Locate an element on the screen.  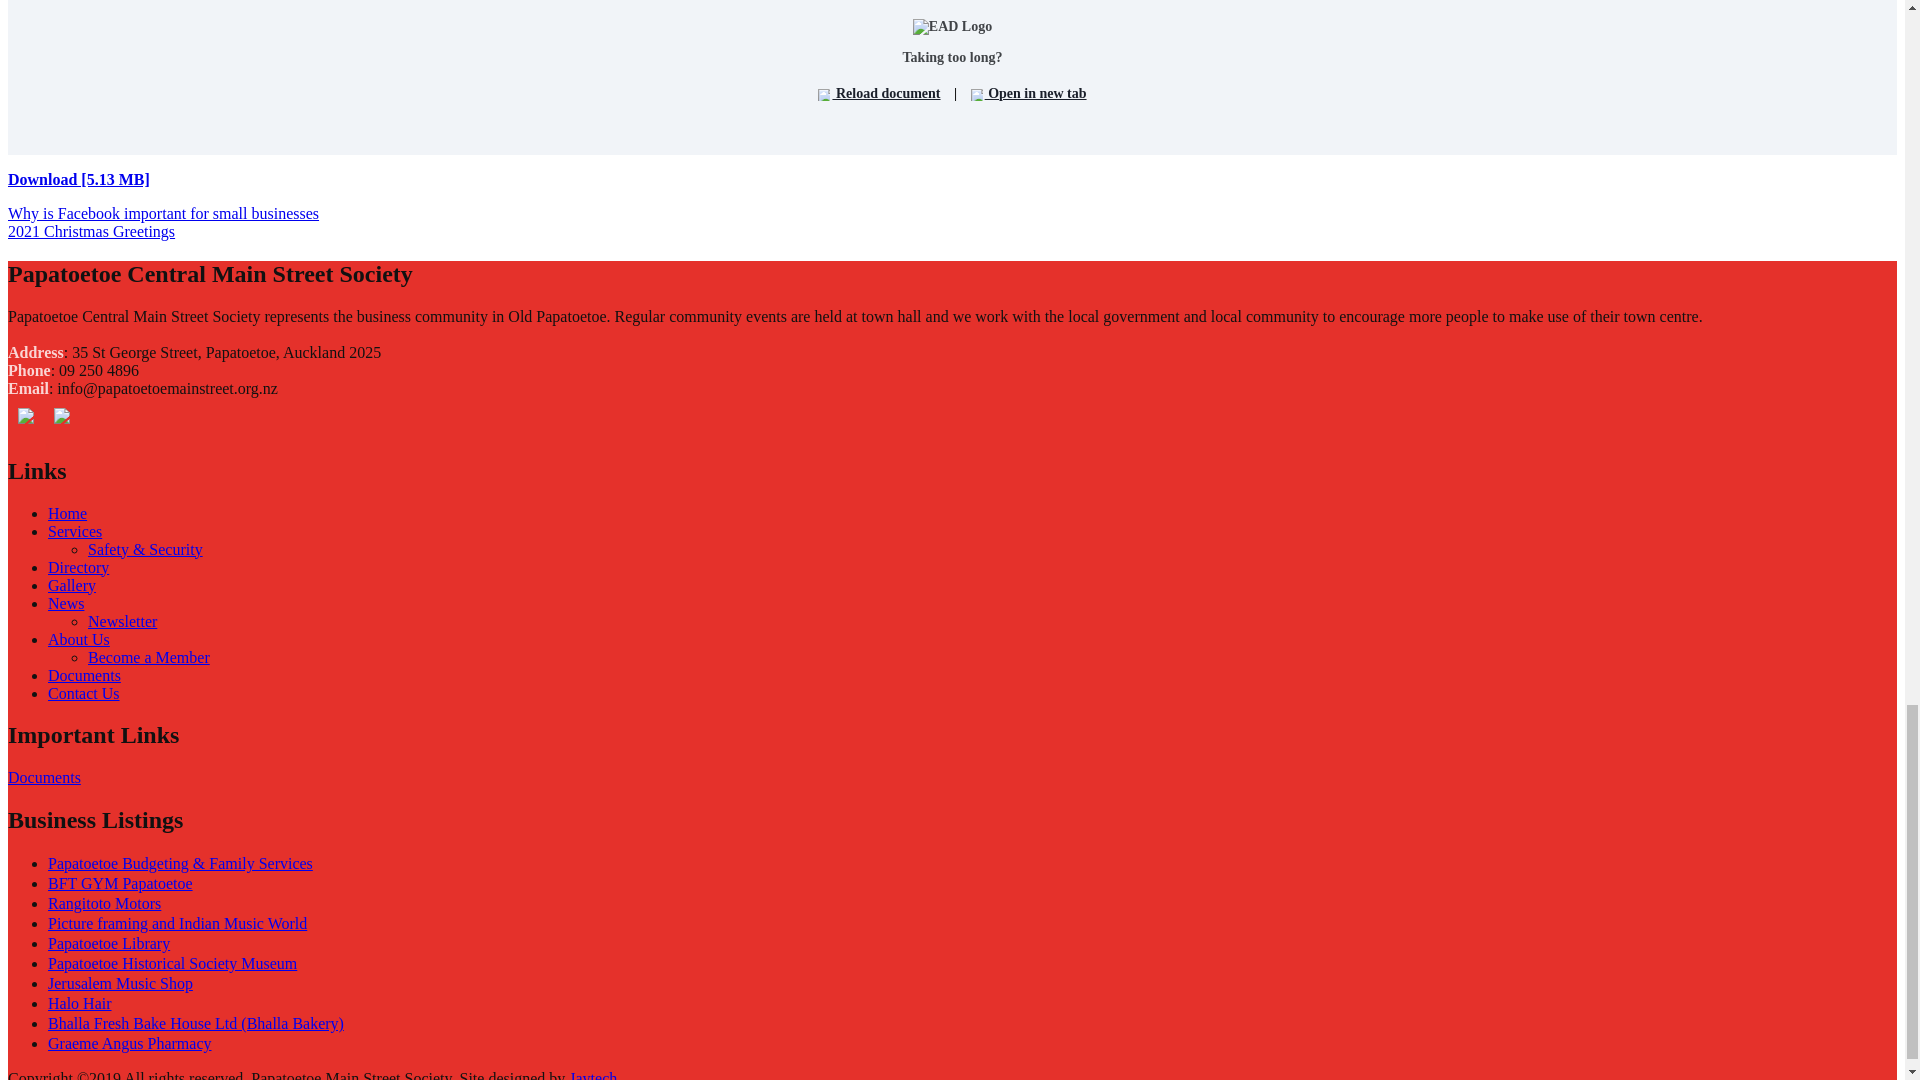
Newsletter is located at coordinates (122, 621).